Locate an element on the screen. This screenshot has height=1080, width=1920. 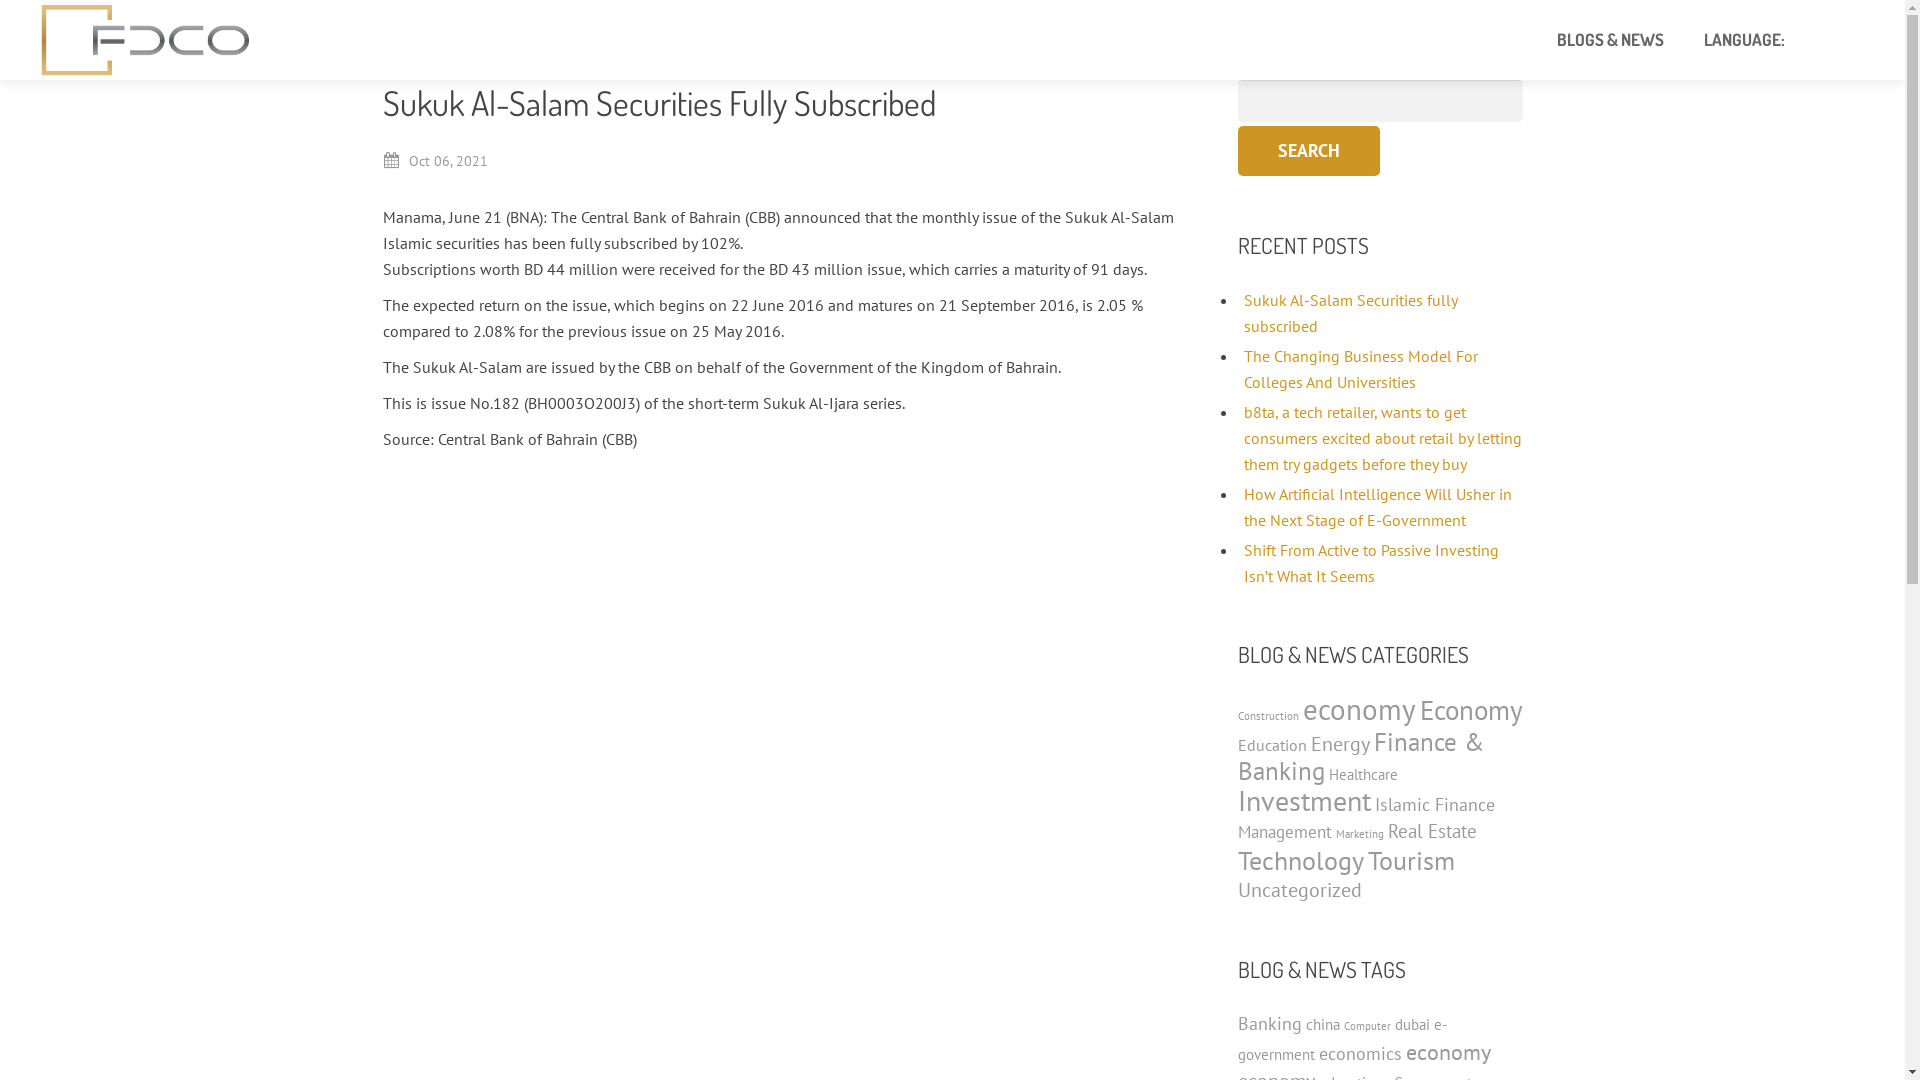
Economy is located at coordinates (1472, 710).